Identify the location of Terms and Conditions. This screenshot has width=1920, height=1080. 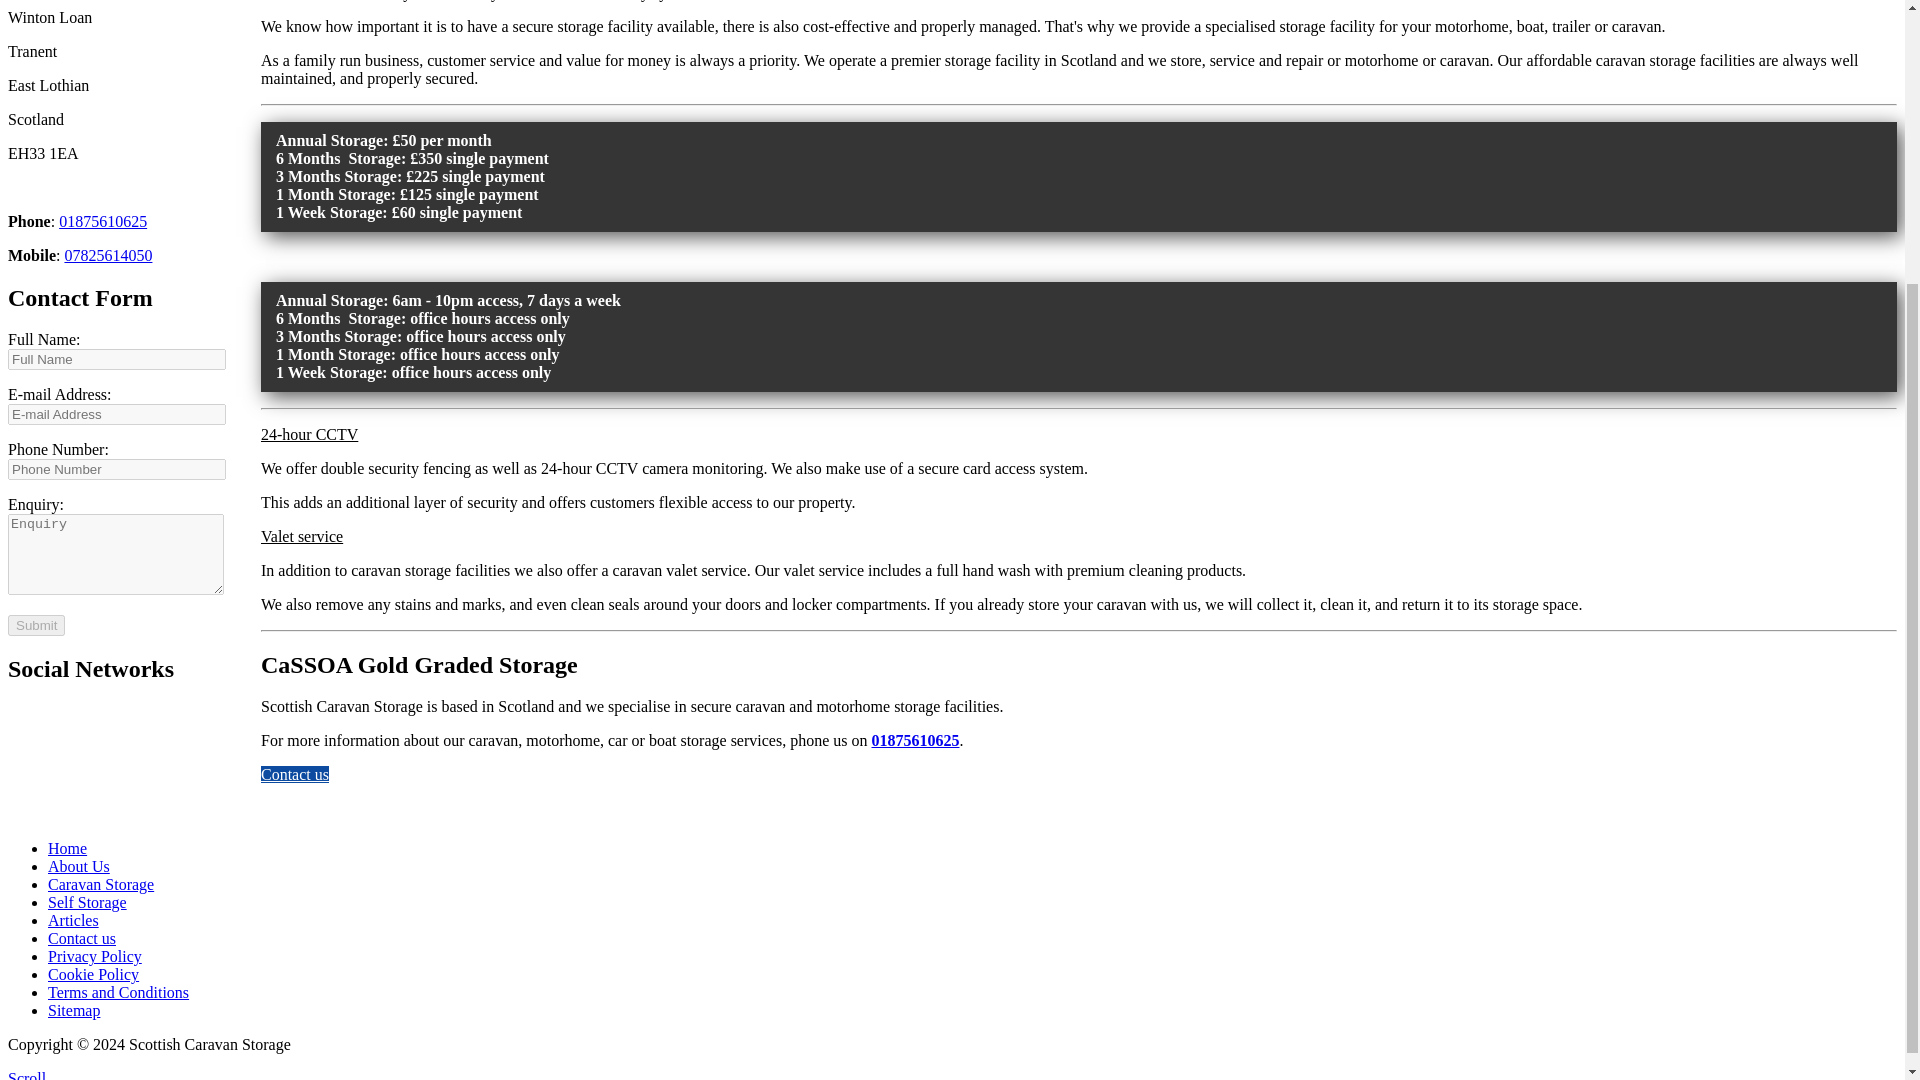
(118, 992).